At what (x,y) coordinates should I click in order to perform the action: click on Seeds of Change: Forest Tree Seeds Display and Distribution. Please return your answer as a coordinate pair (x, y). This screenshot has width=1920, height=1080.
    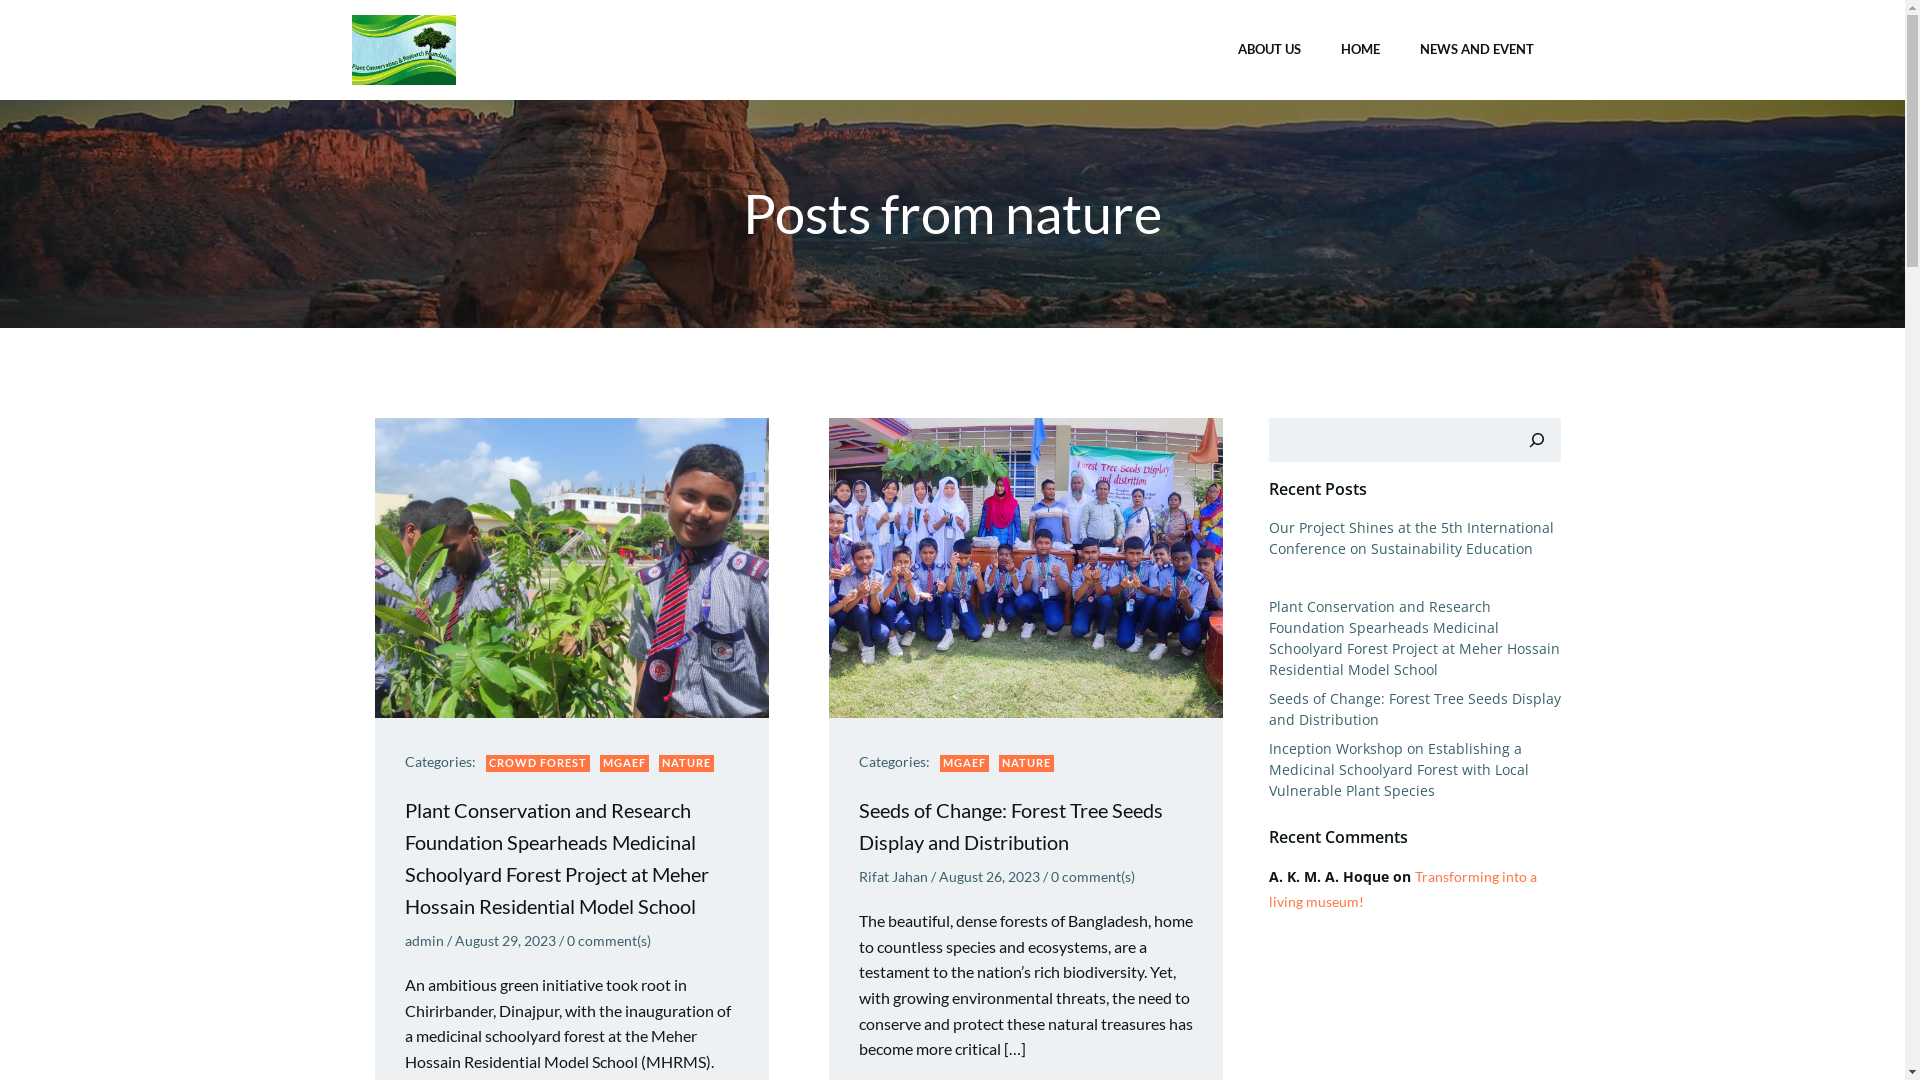
    Looking at the image, I should click on (1025, 566).